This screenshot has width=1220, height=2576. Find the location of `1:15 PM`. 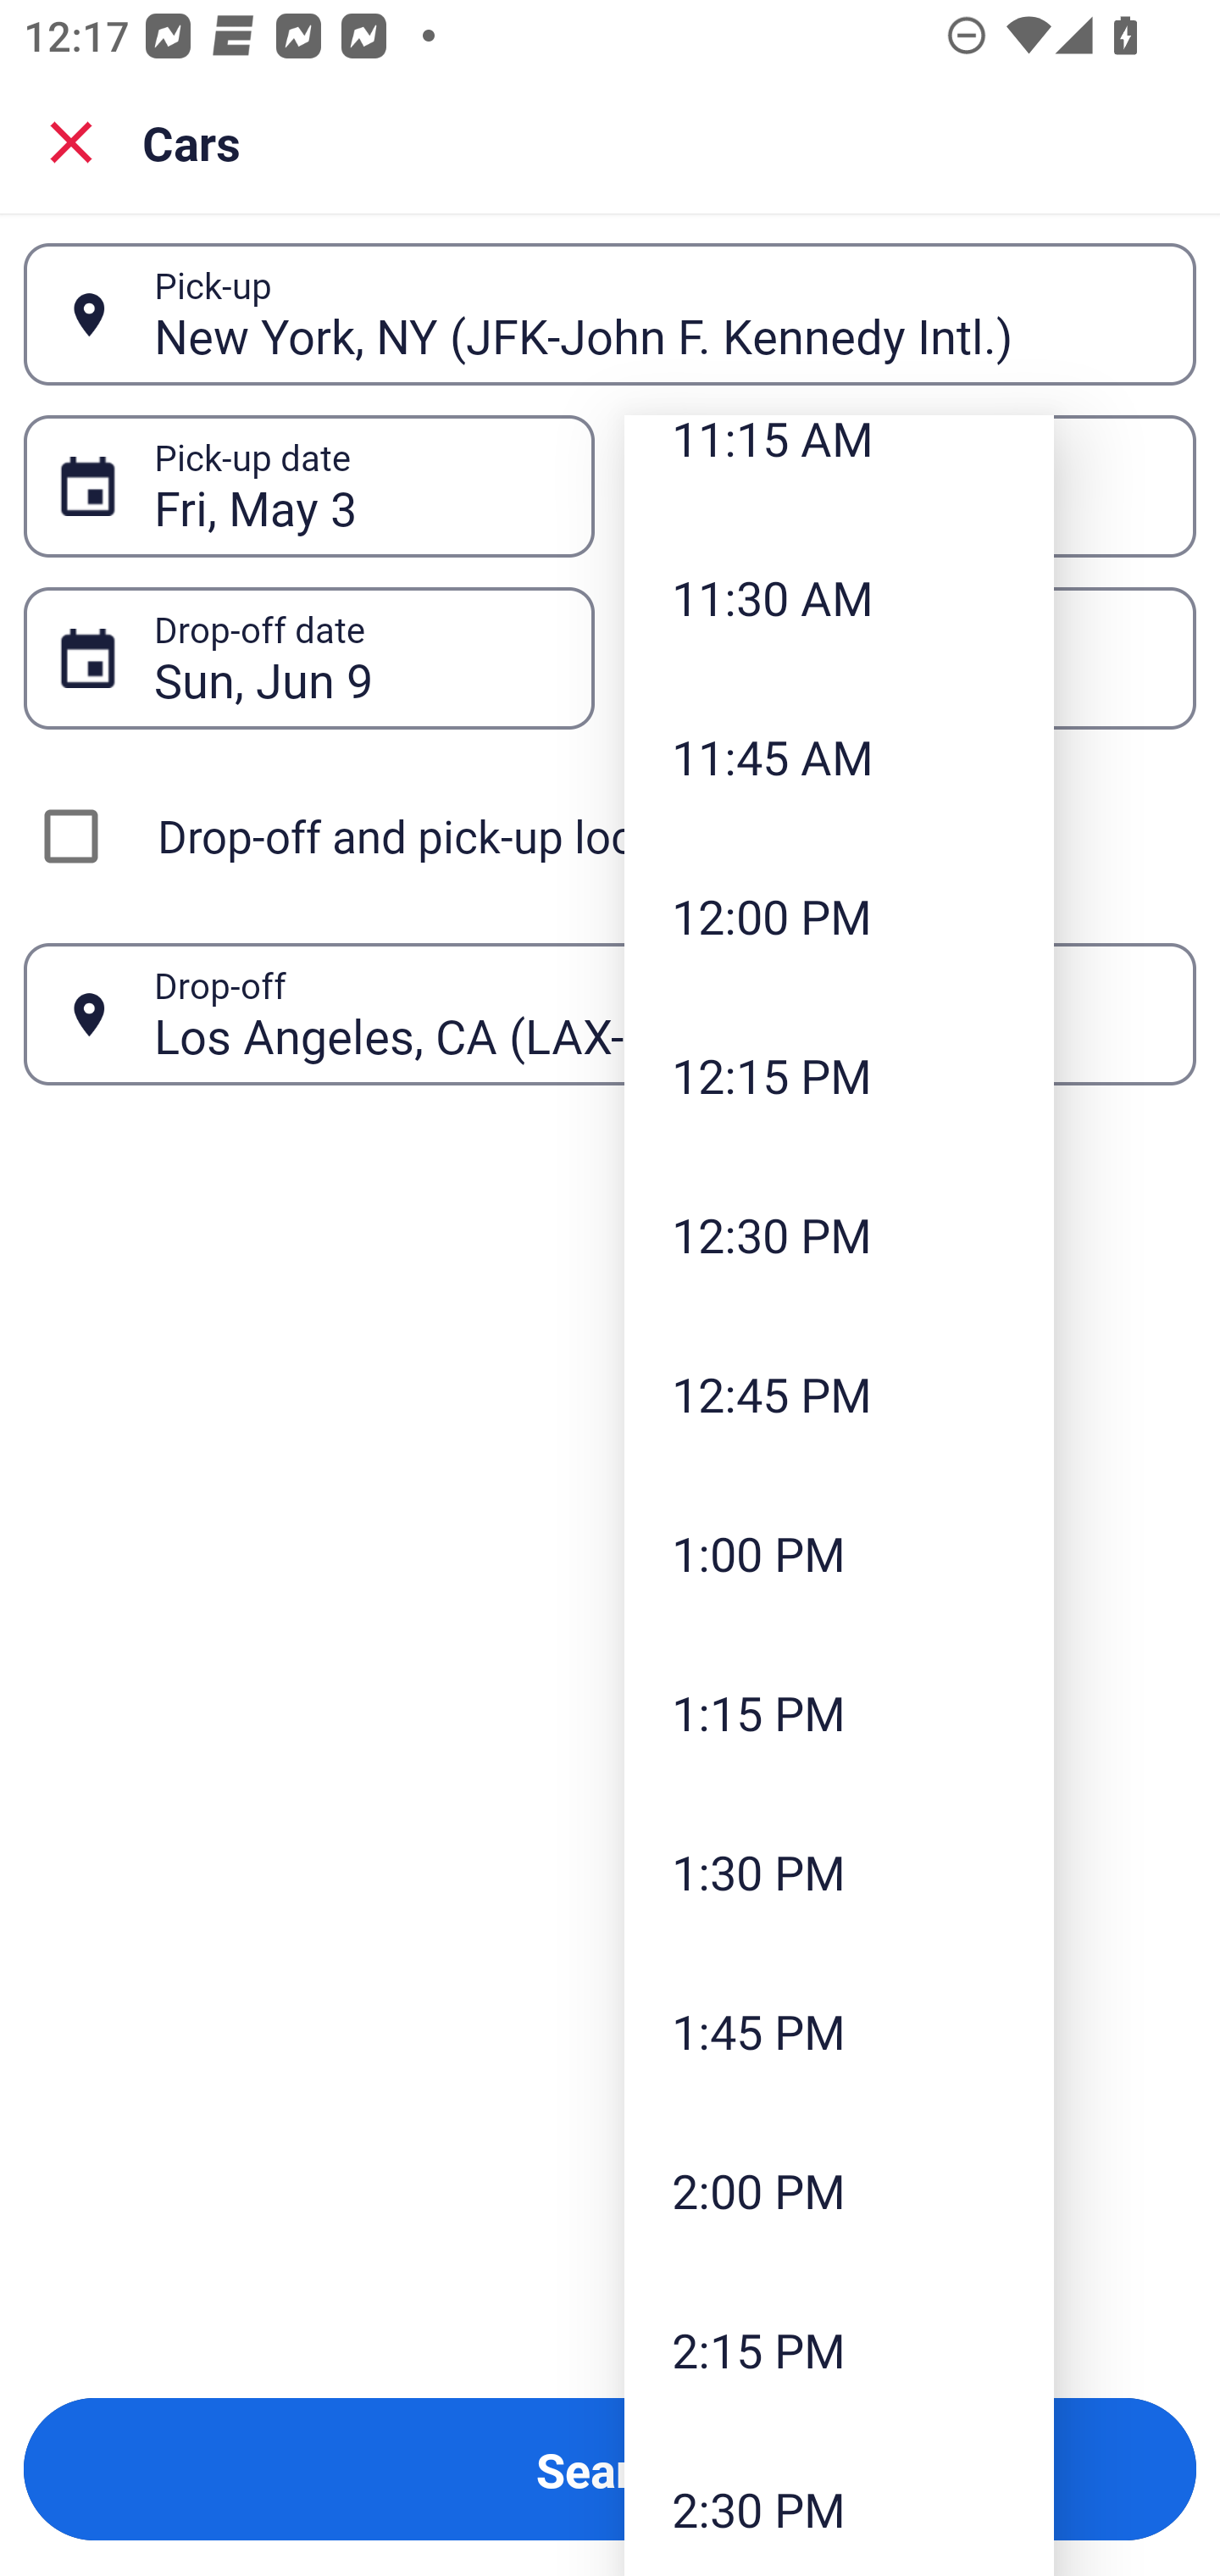

1:15 PM is located at coordinates (839, 1713).